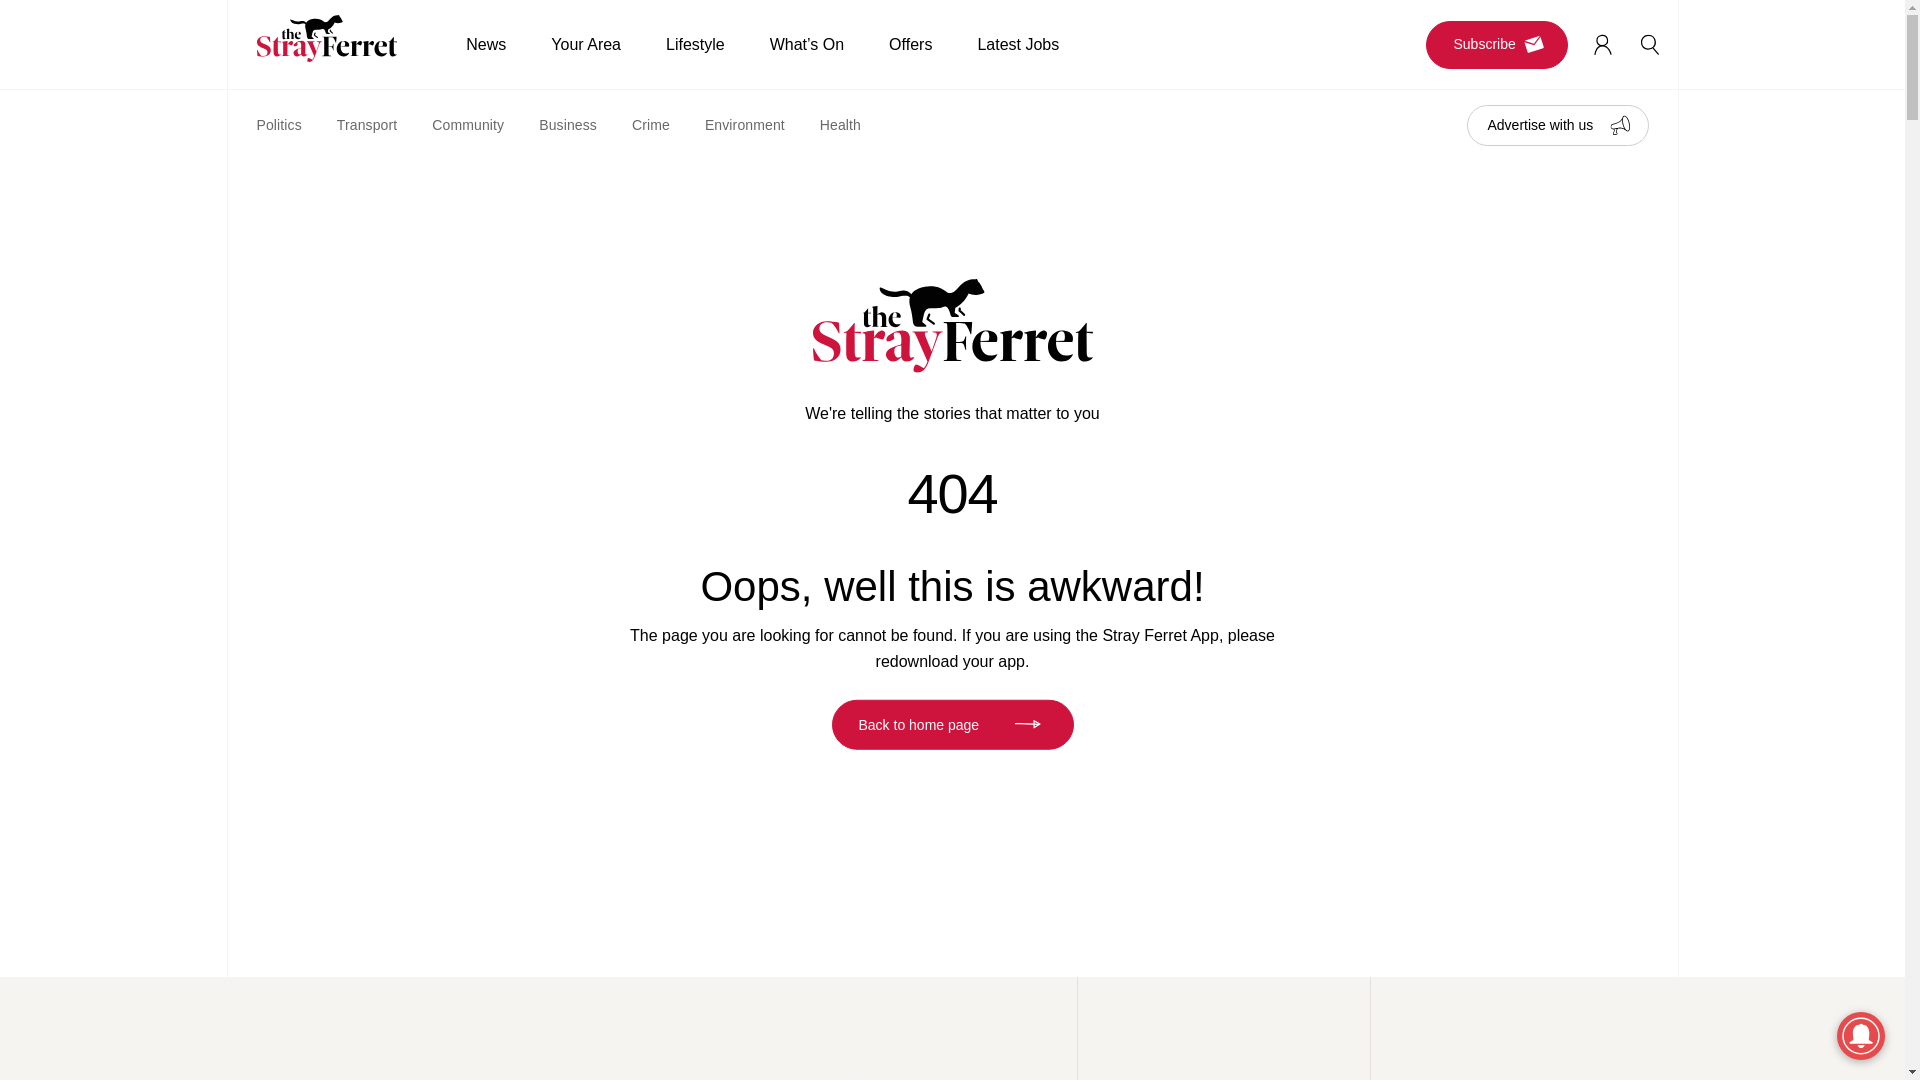  What do you see at coordinates (718, 44) in the screenshot?
I see `Lifestyle` at bounding box center [718, 44].